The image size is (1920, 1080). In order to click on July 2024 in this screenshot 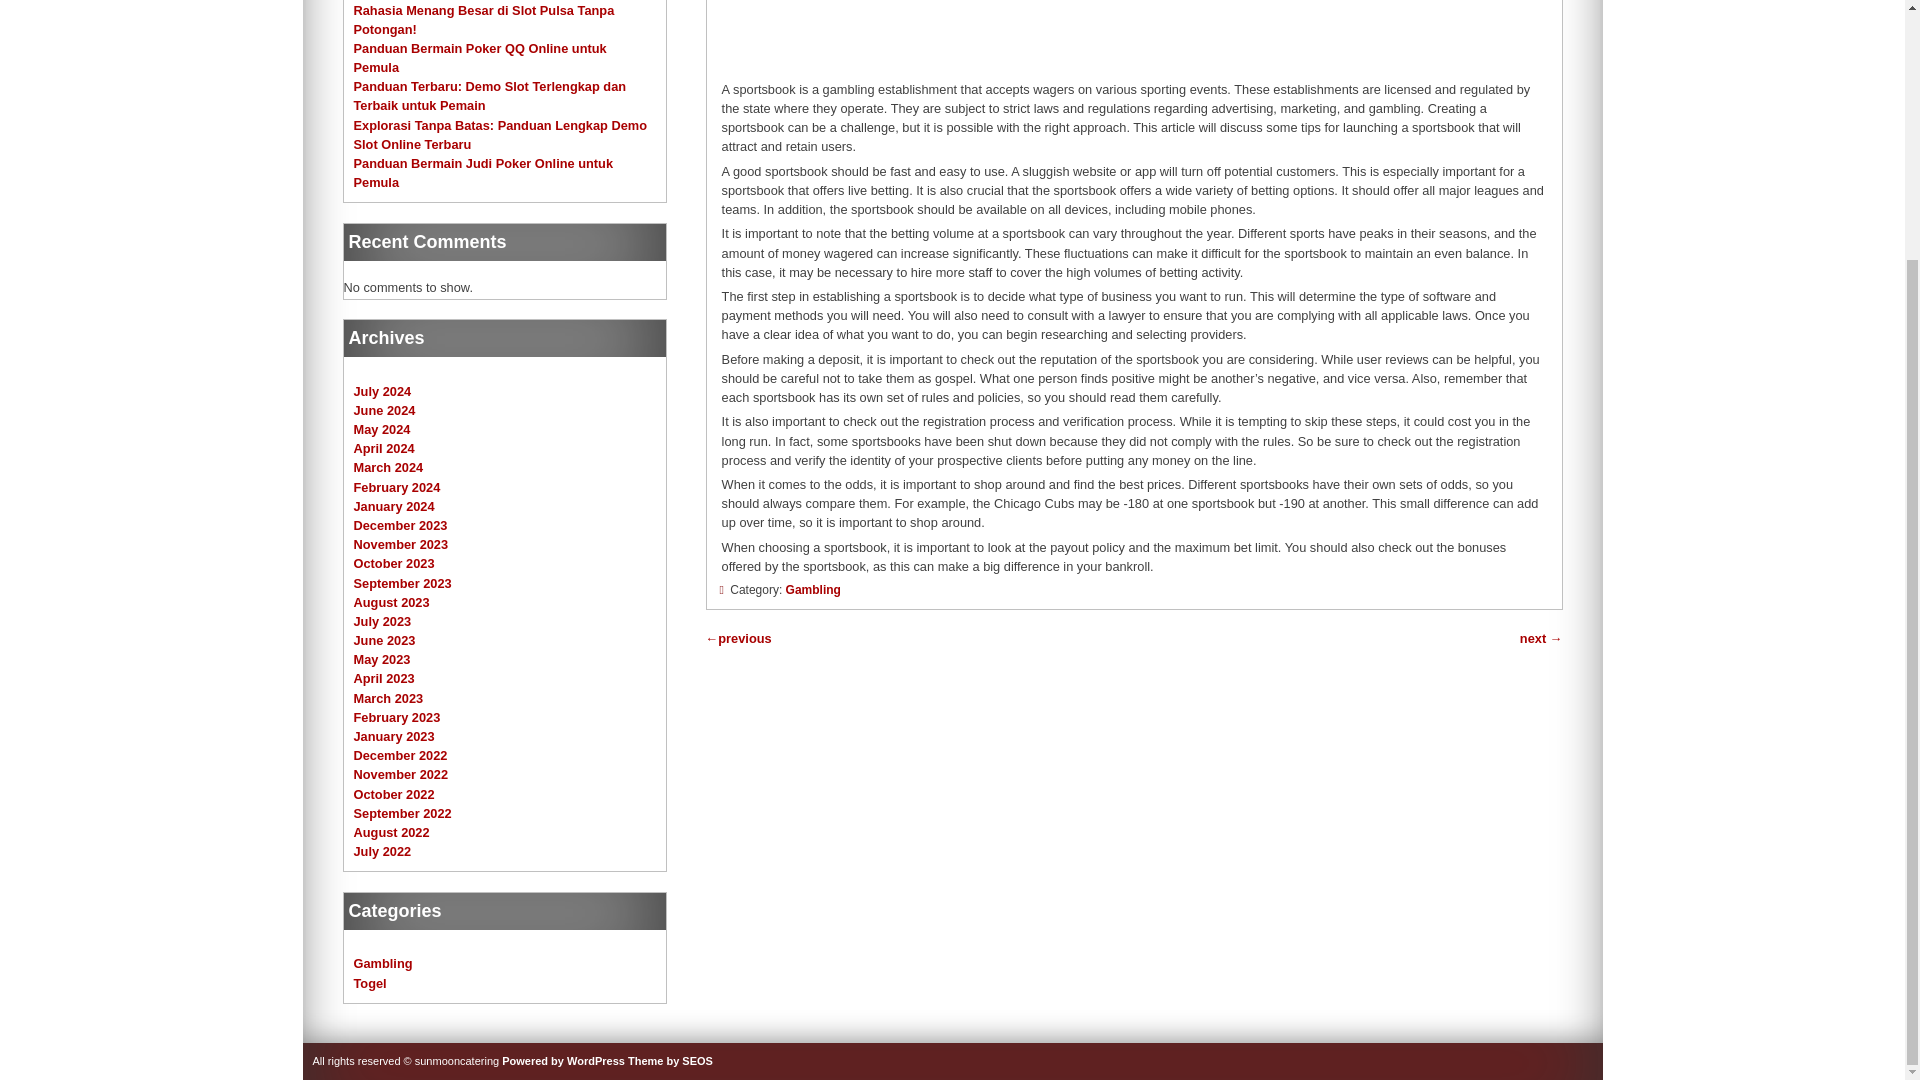, I will do `click(382, 391)`.